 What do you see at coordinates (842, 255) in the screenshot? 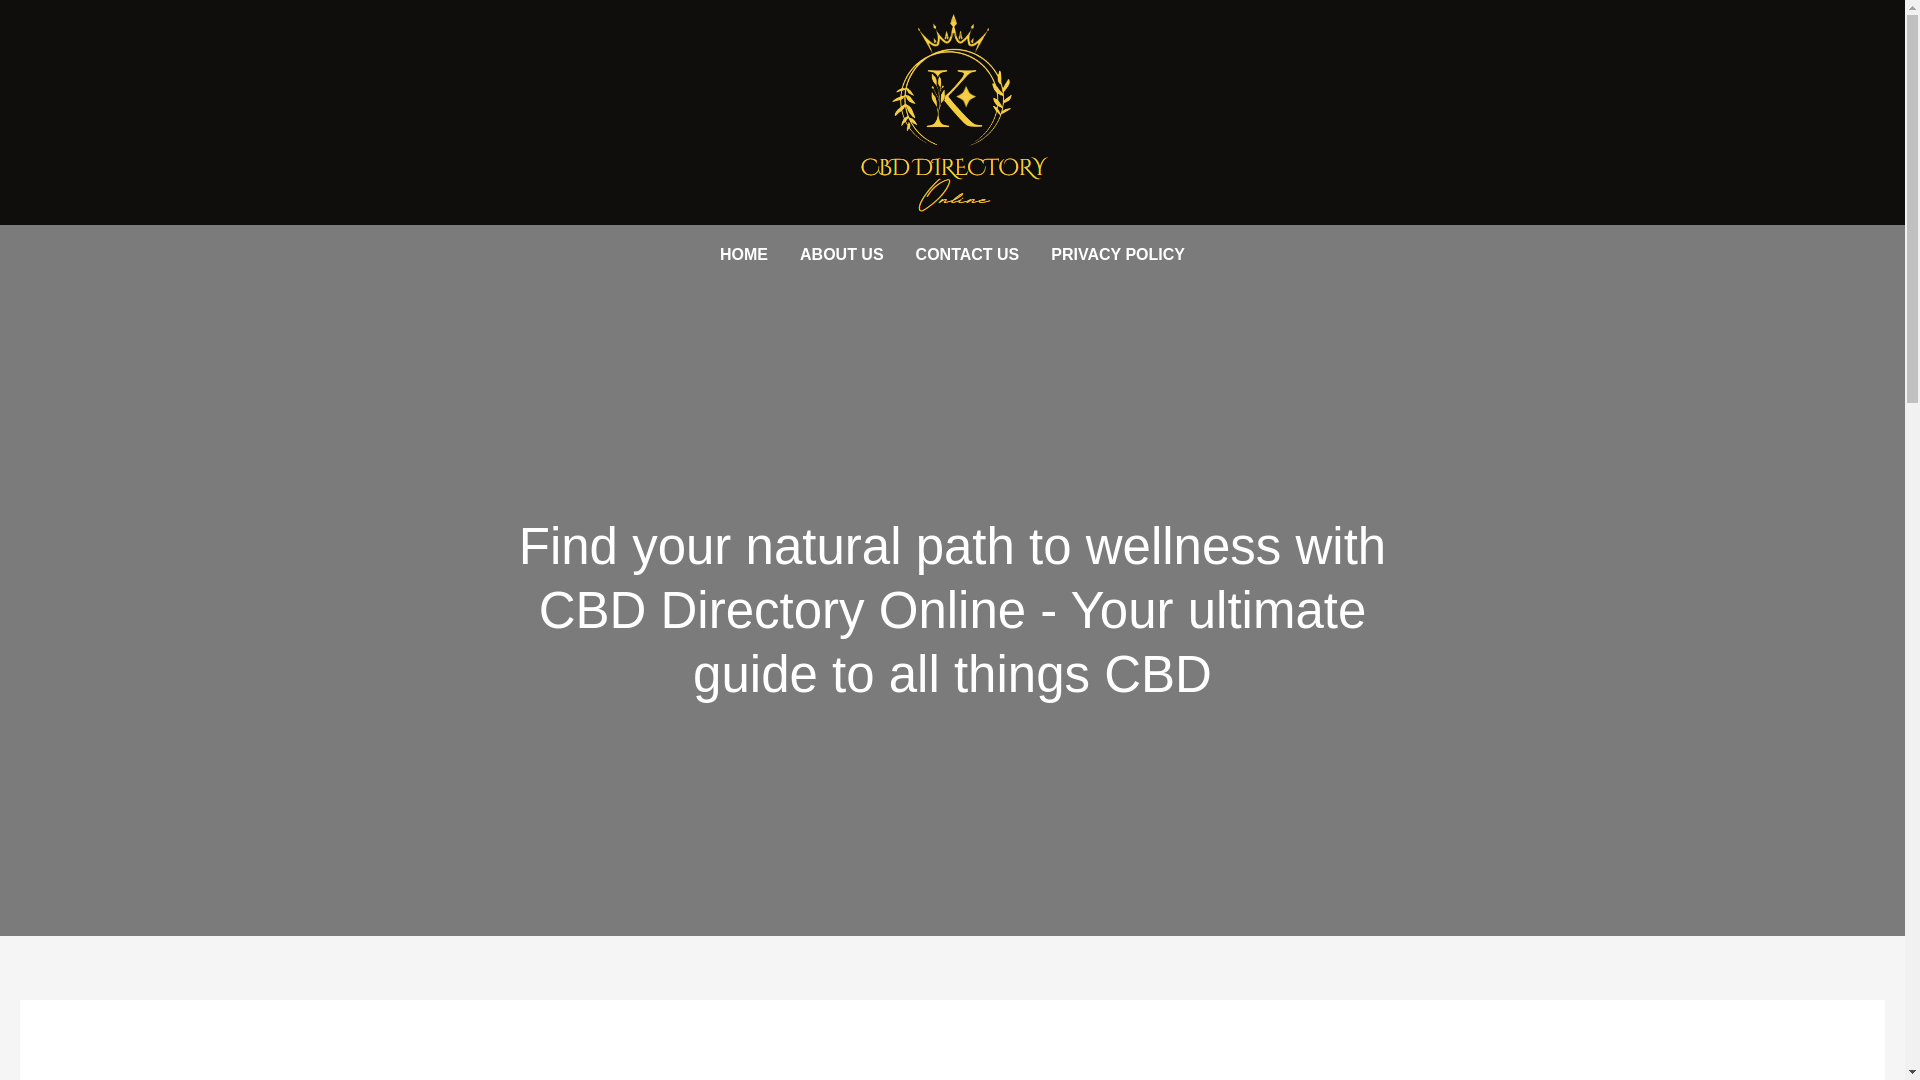
I see `ABOUT US` at bounding box center [842, 255].